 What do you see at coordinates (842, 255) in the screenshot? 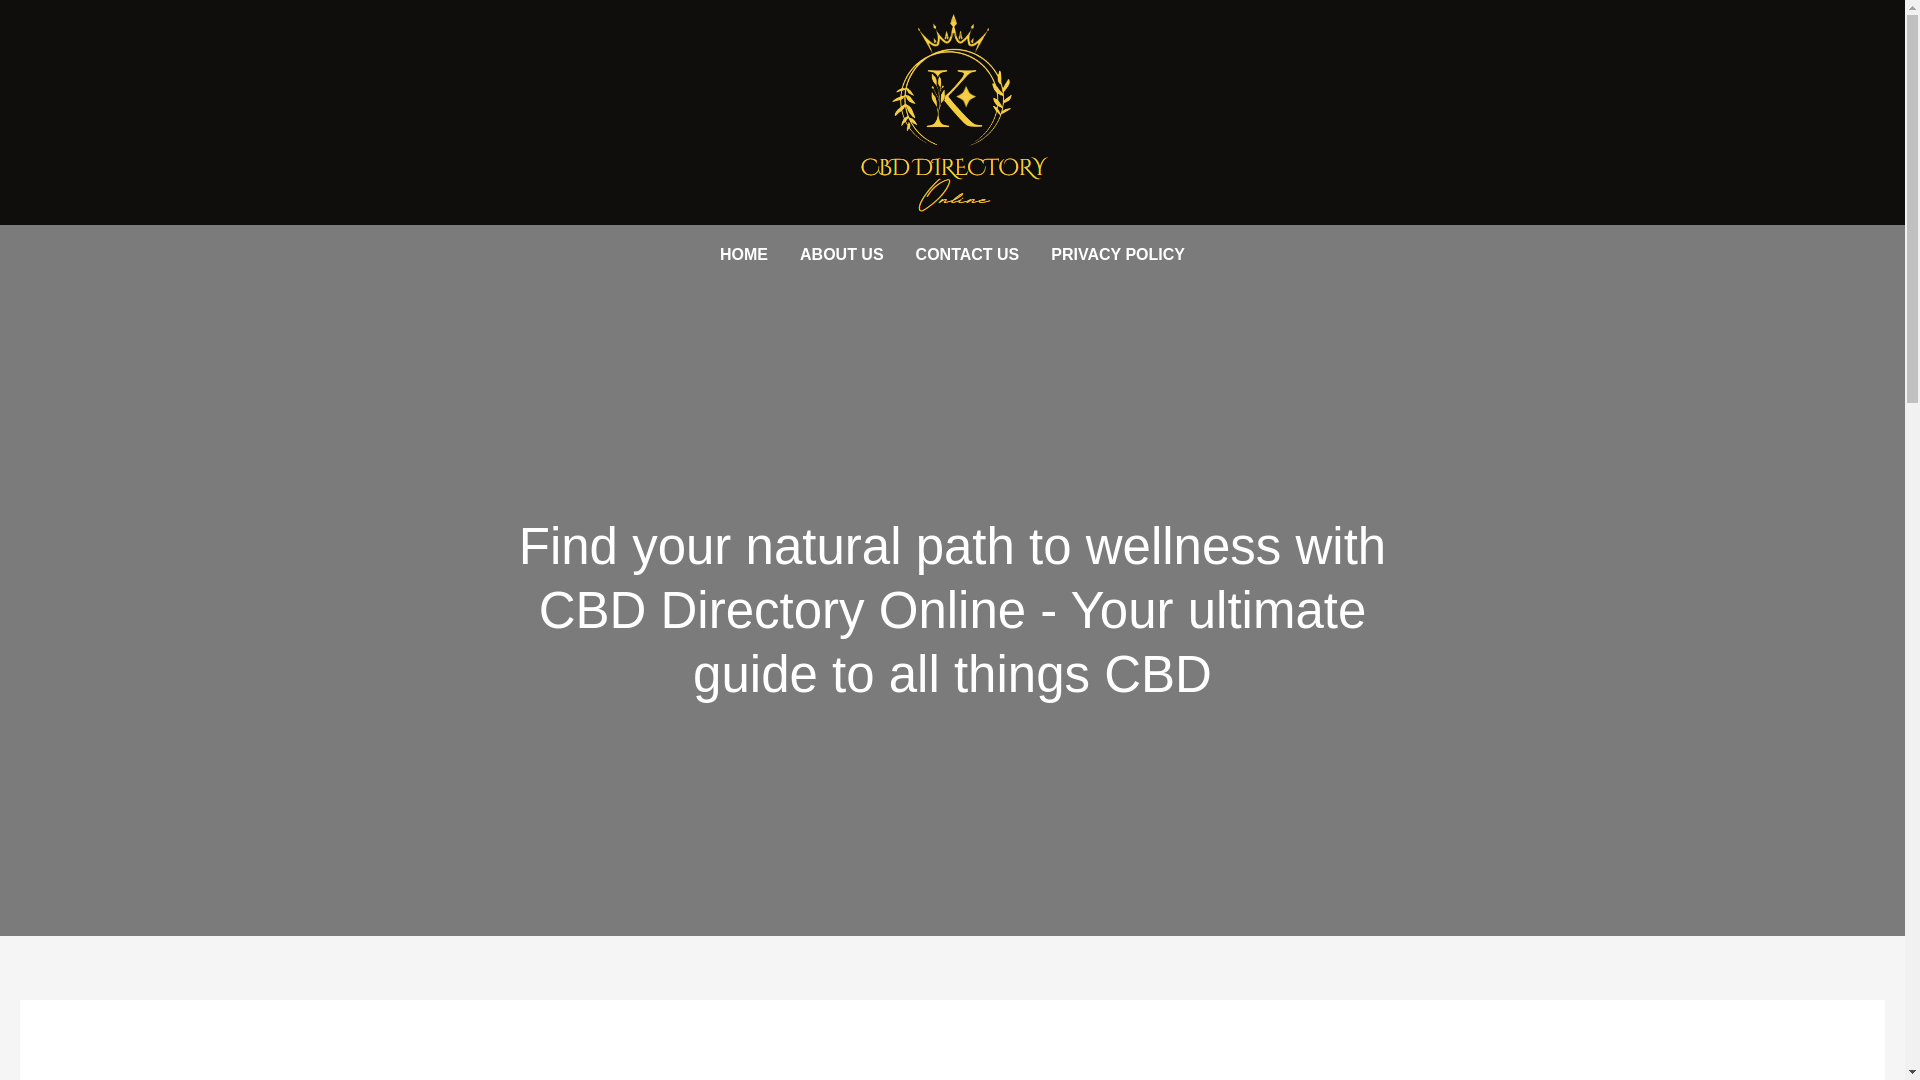
I see `ABOUT US` at bounding box center [842, 255].